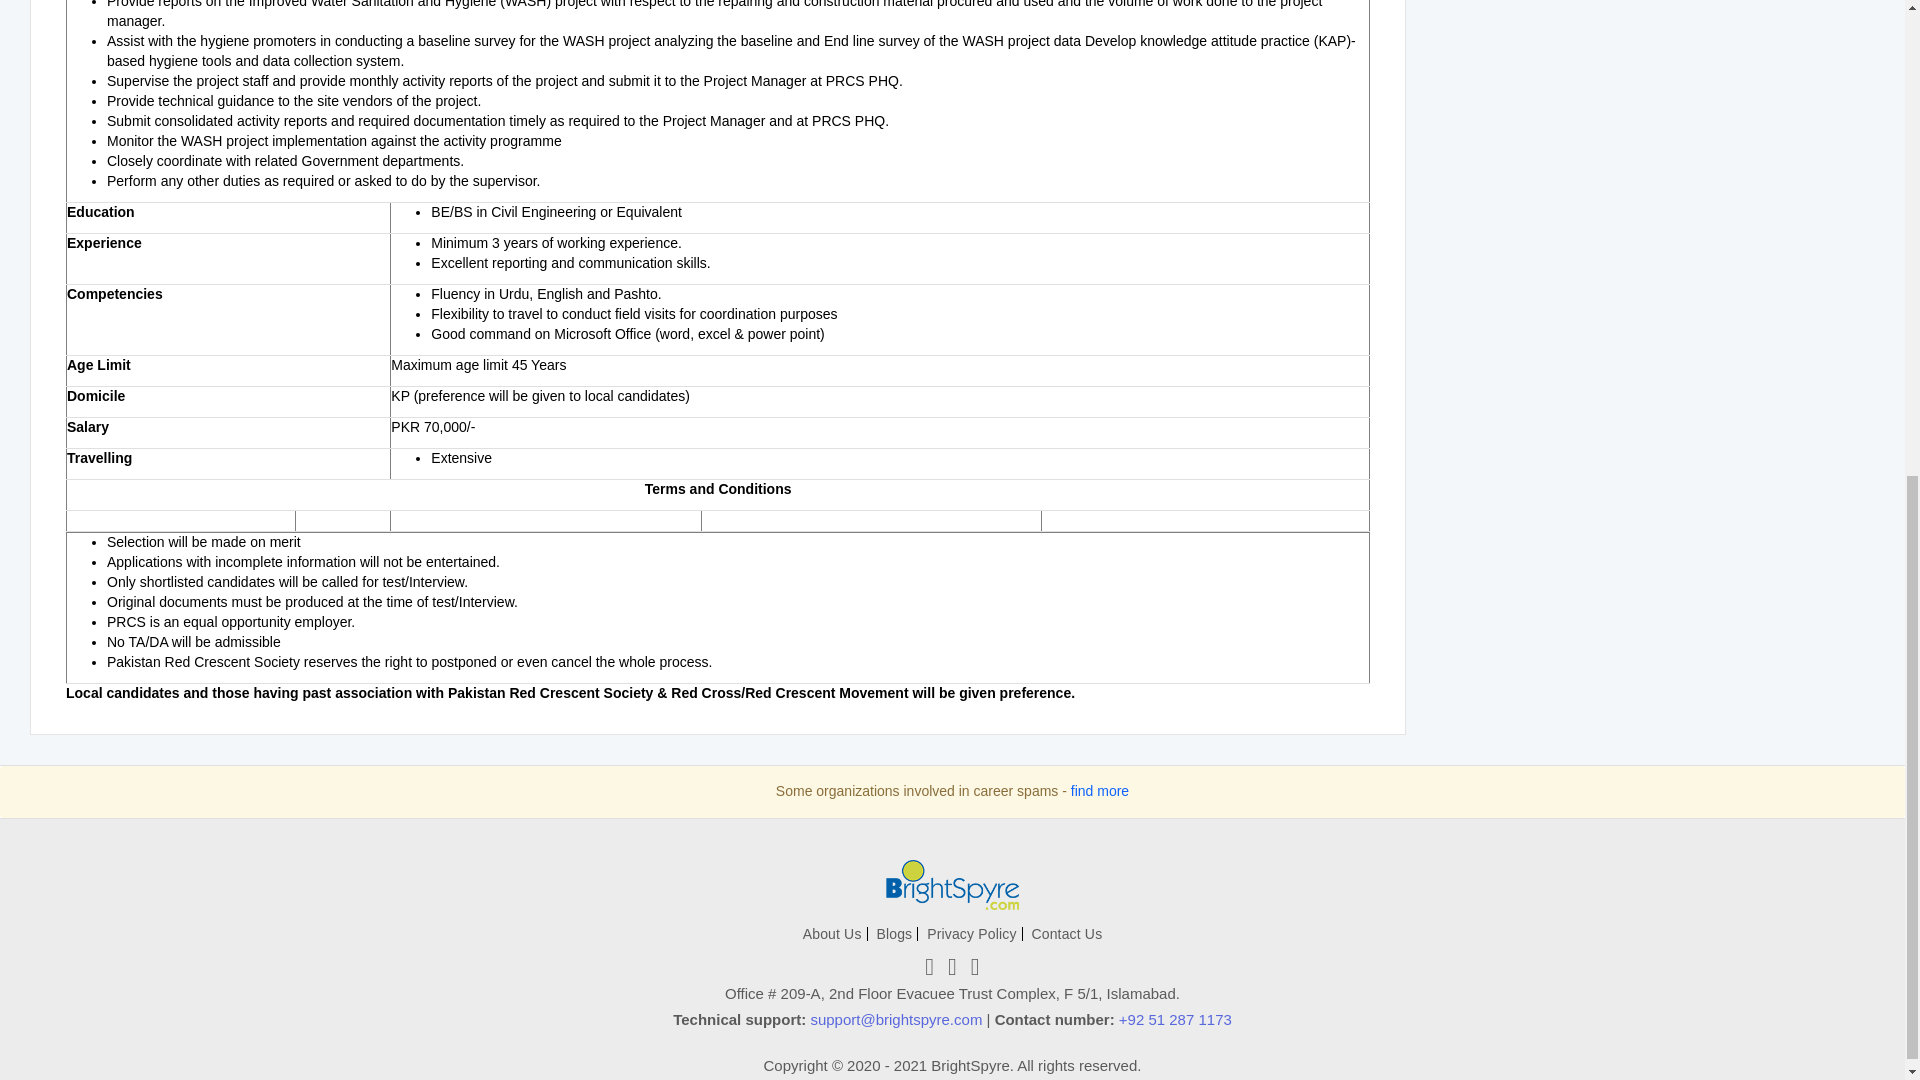  What do you see at coordinates (1100, 791) in the screenshot?
I see `List of career spam organizations` at bounding box center [1100, 791].